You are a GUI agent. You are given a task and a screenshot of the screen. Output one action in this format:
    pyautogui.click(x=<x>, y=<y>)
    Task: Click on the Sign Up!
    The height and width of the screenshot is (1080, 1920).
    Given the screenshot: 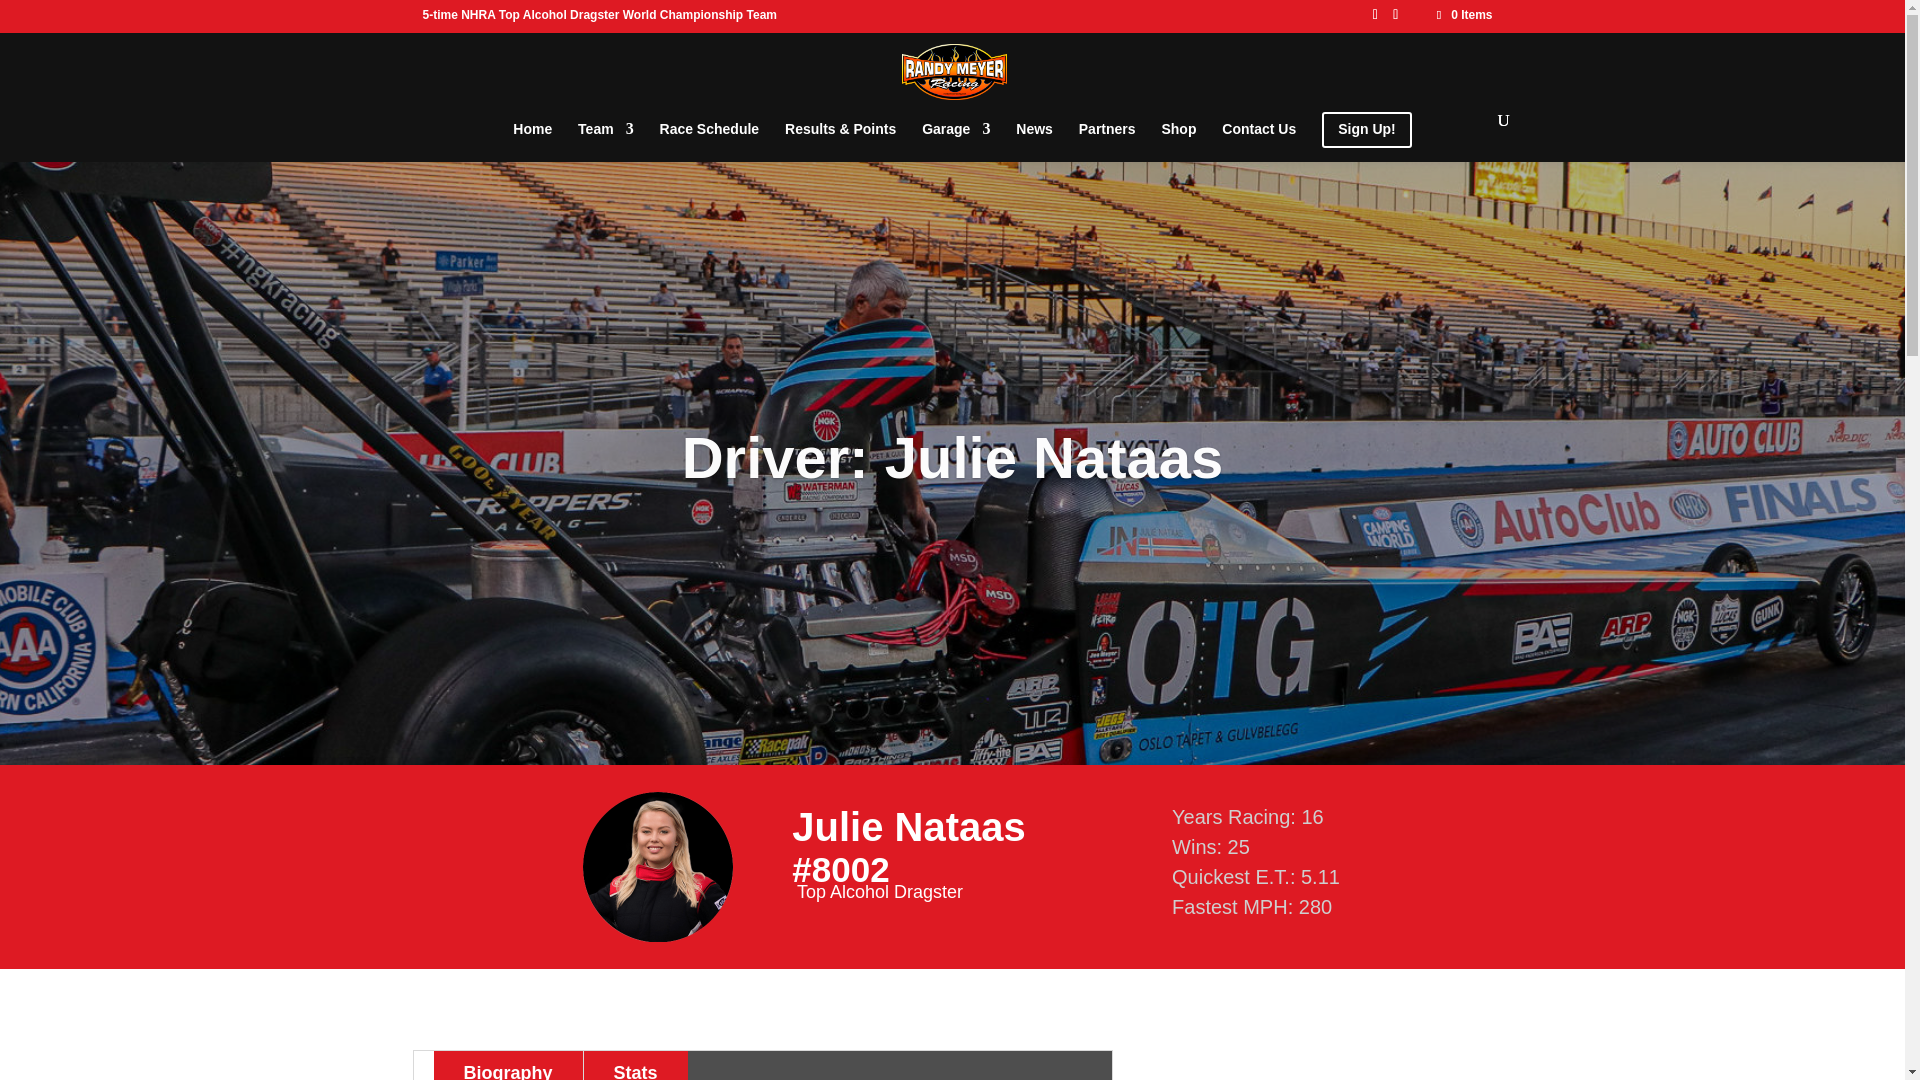 What is the action you would take?
    pyautogui.click(x=1366, y=137)
    